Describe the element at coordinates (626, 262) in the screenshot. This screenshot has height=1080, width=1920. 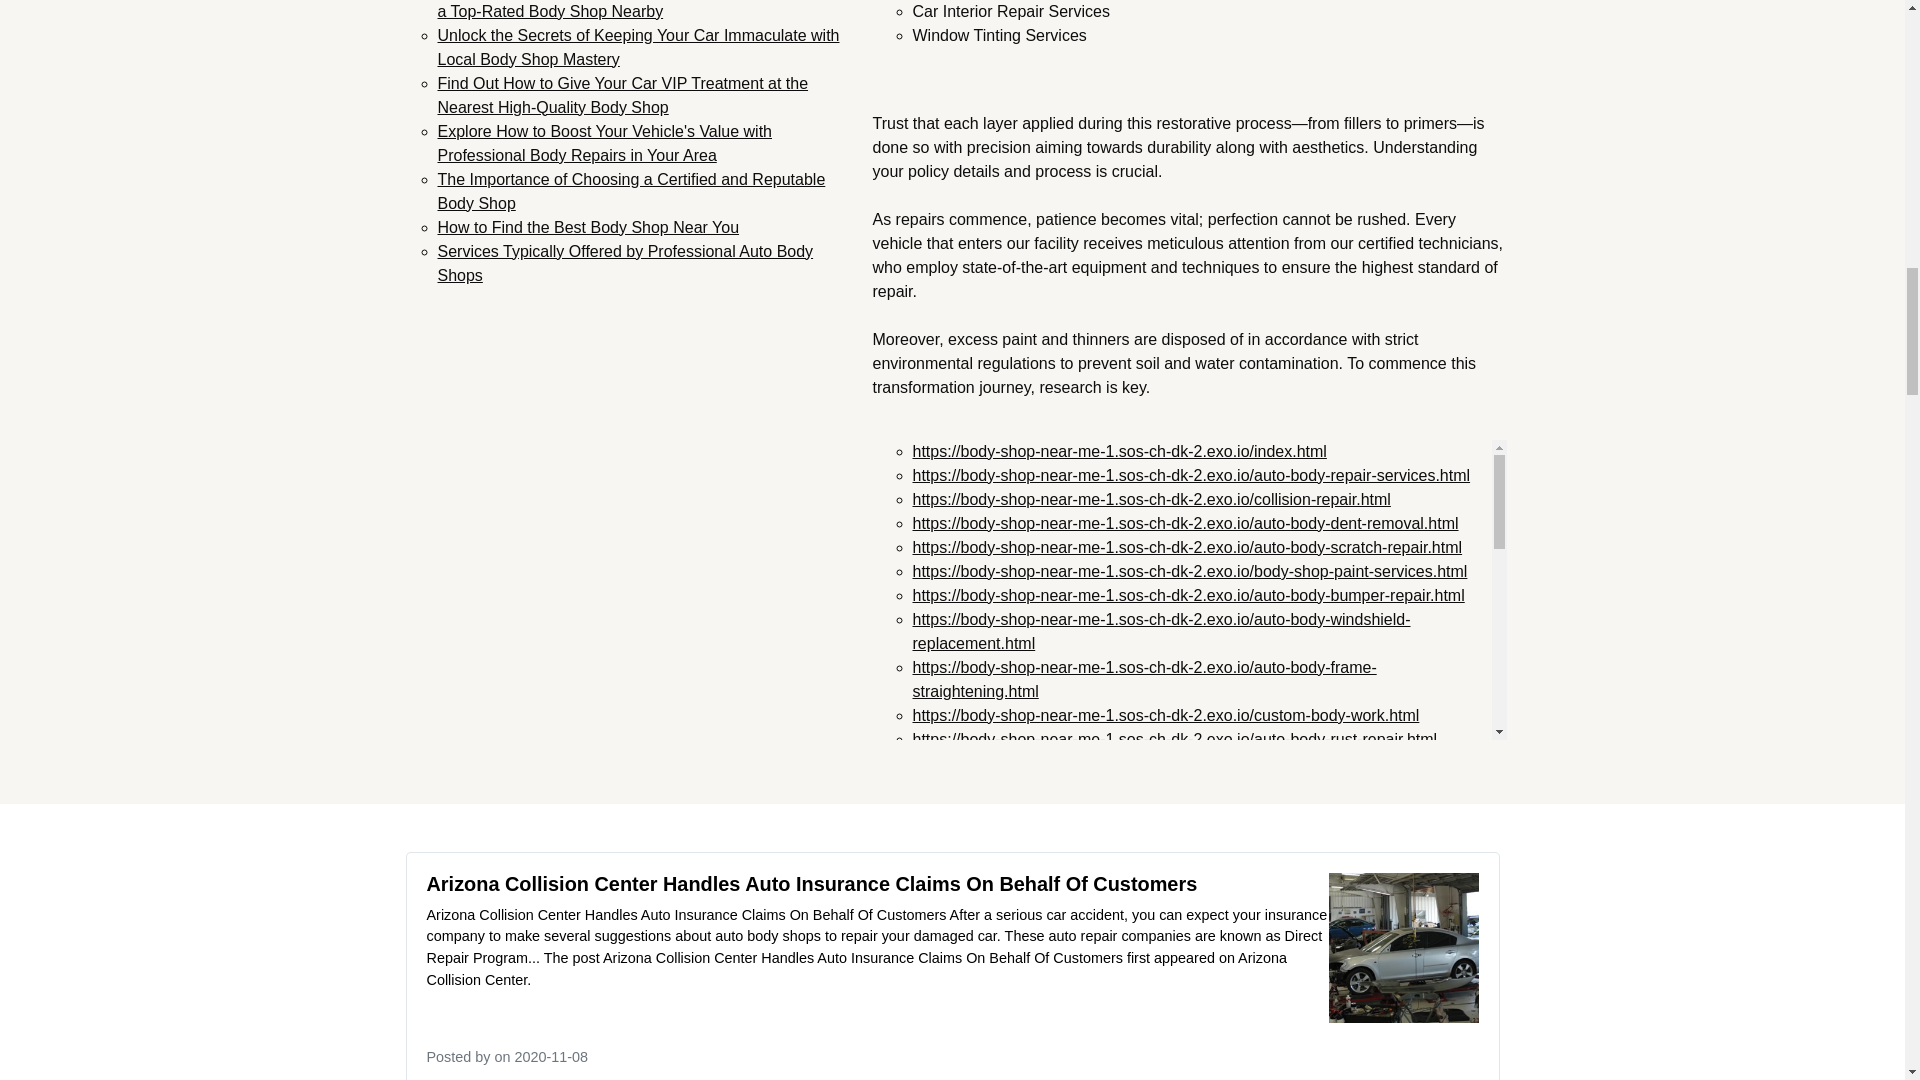
I see `Services Typically Offered by Professional Auto Body Shops` at that location.